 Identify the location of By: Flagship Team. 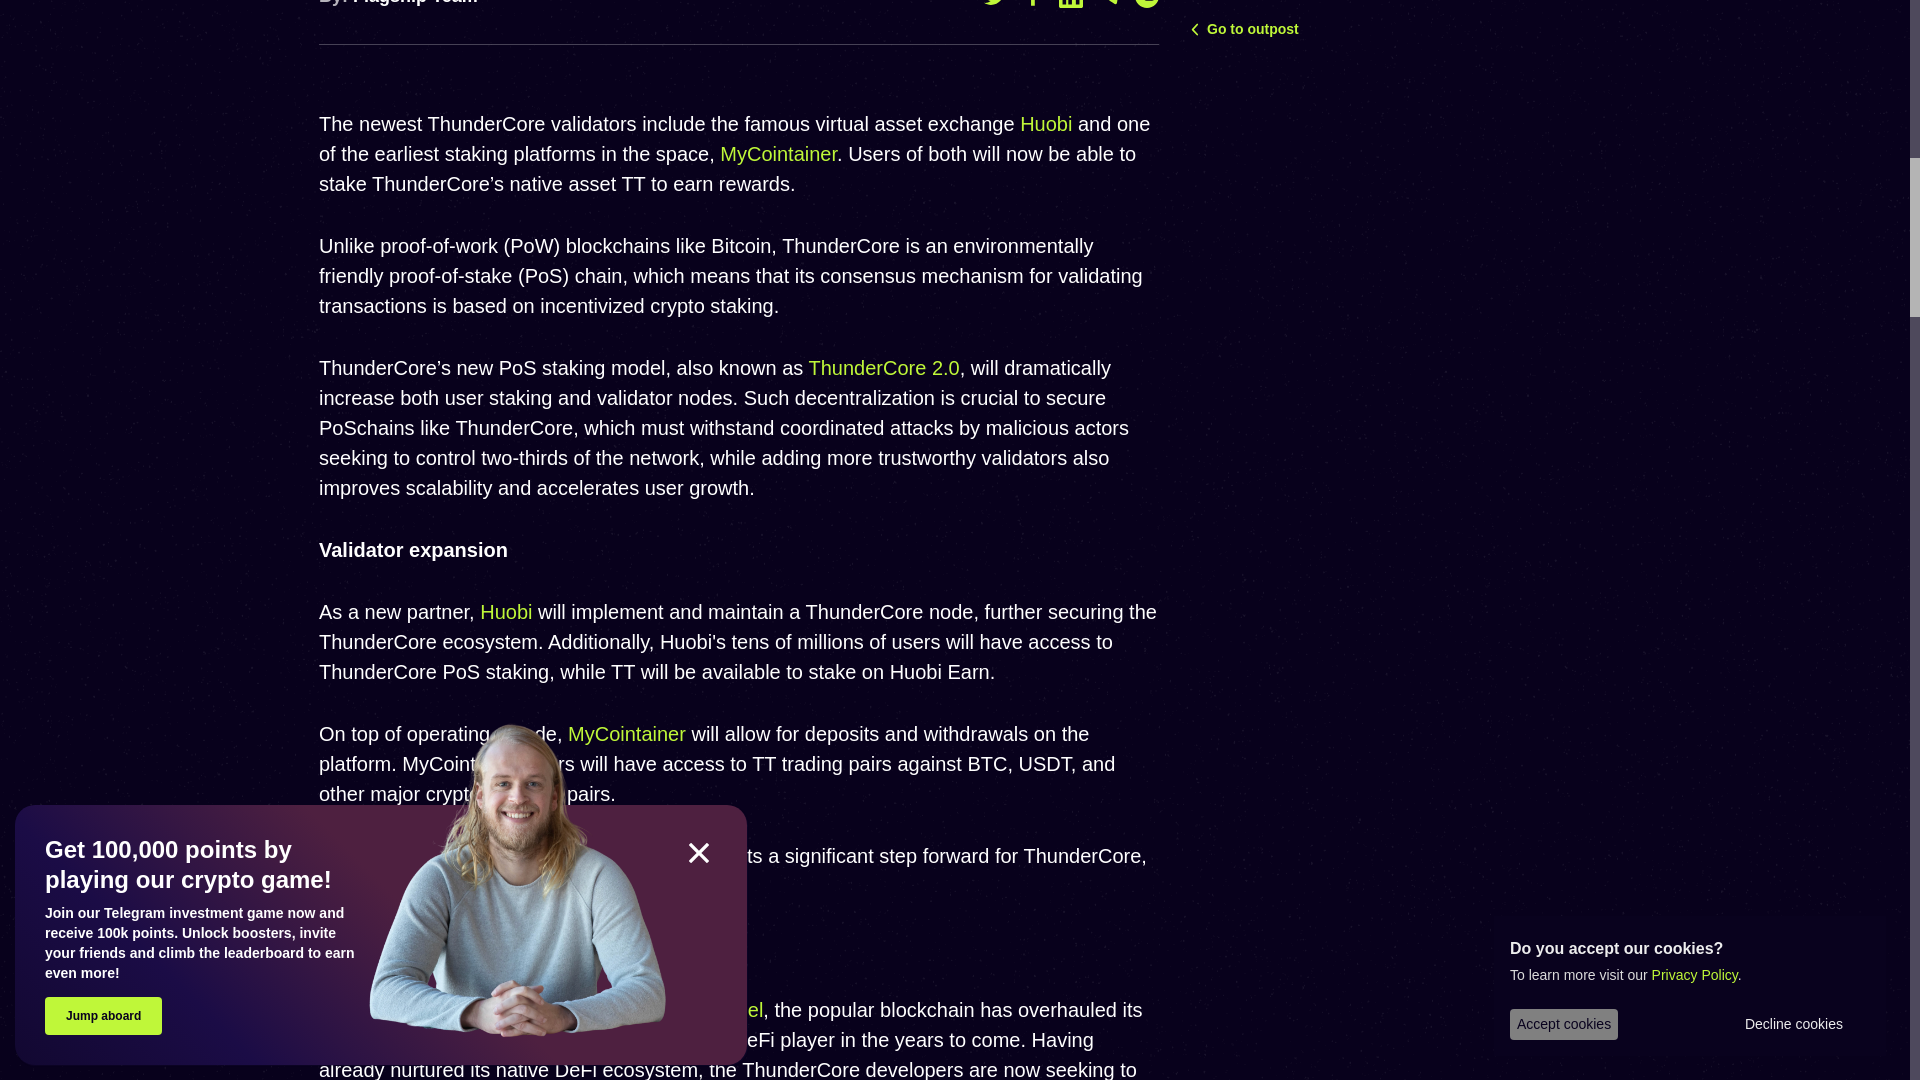
(398, 3).